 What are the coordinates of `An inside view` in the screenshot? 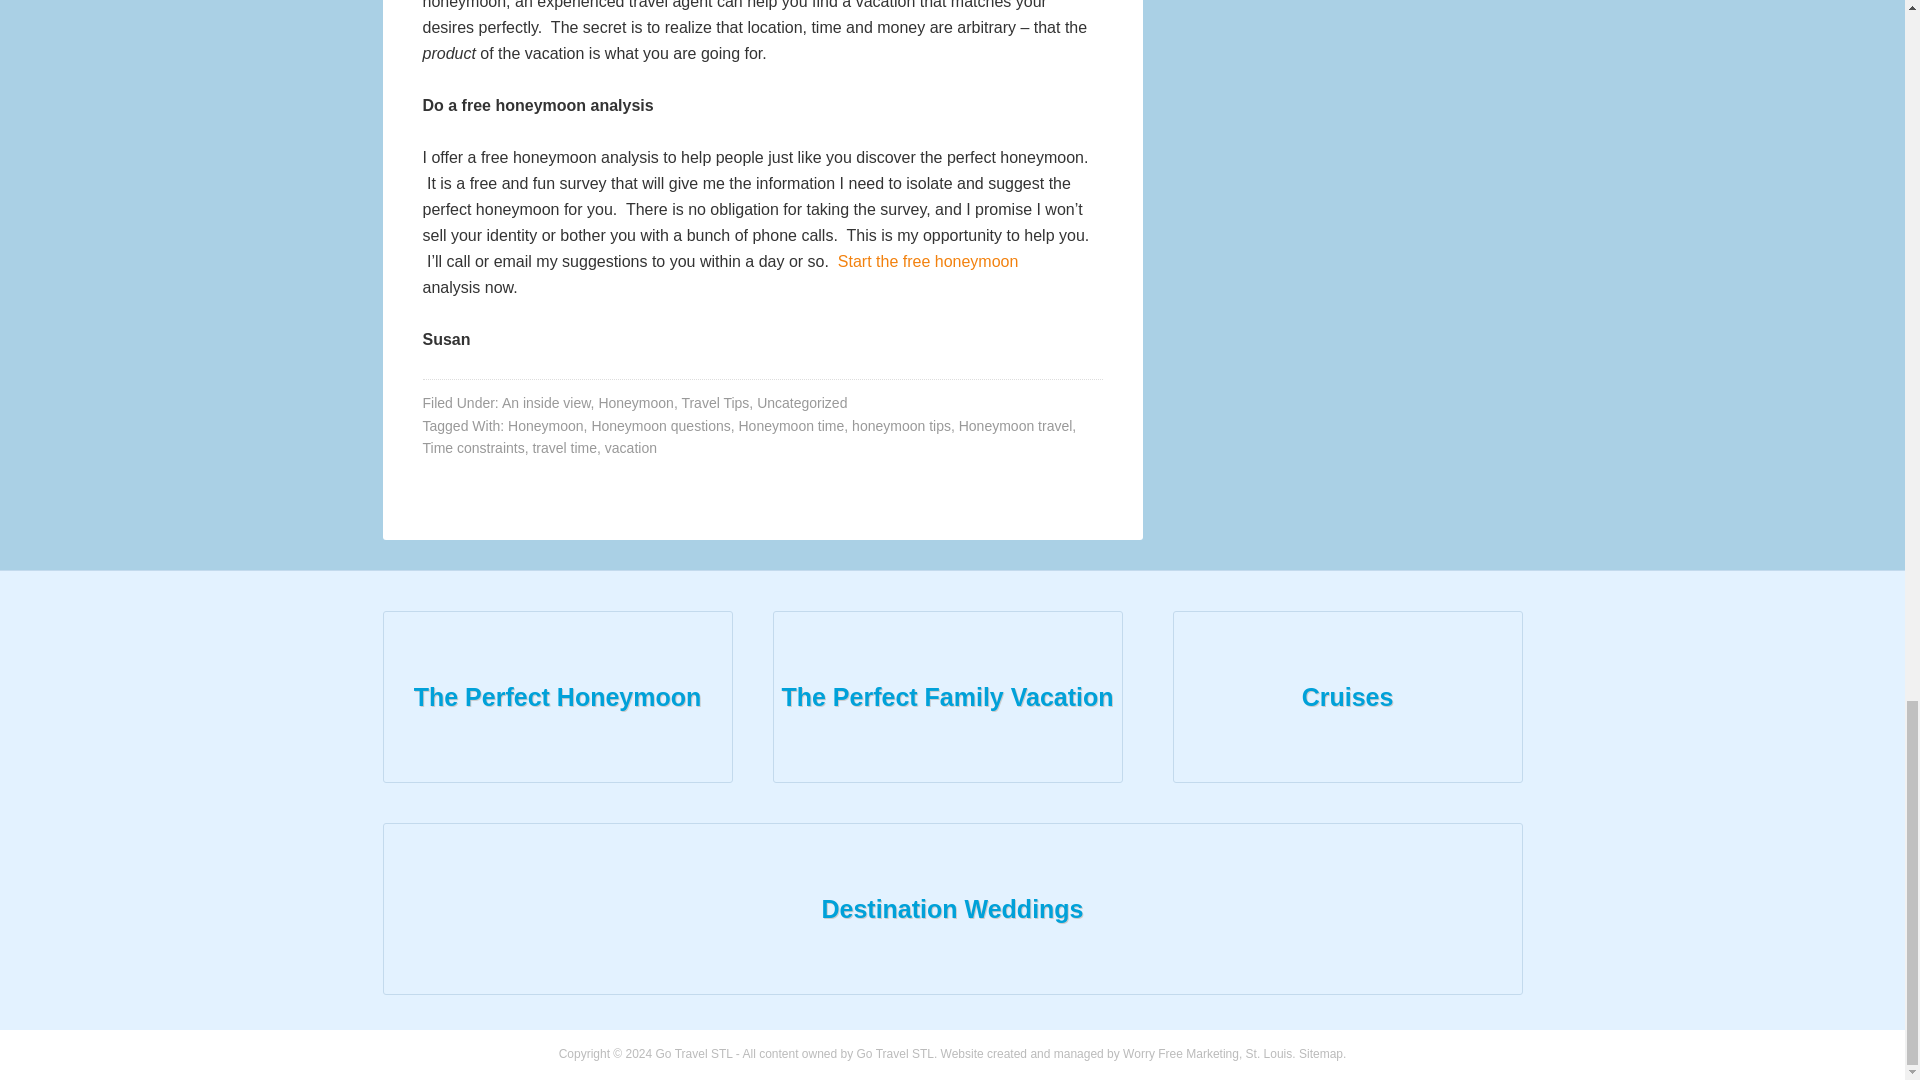 It's located at (546, 403).